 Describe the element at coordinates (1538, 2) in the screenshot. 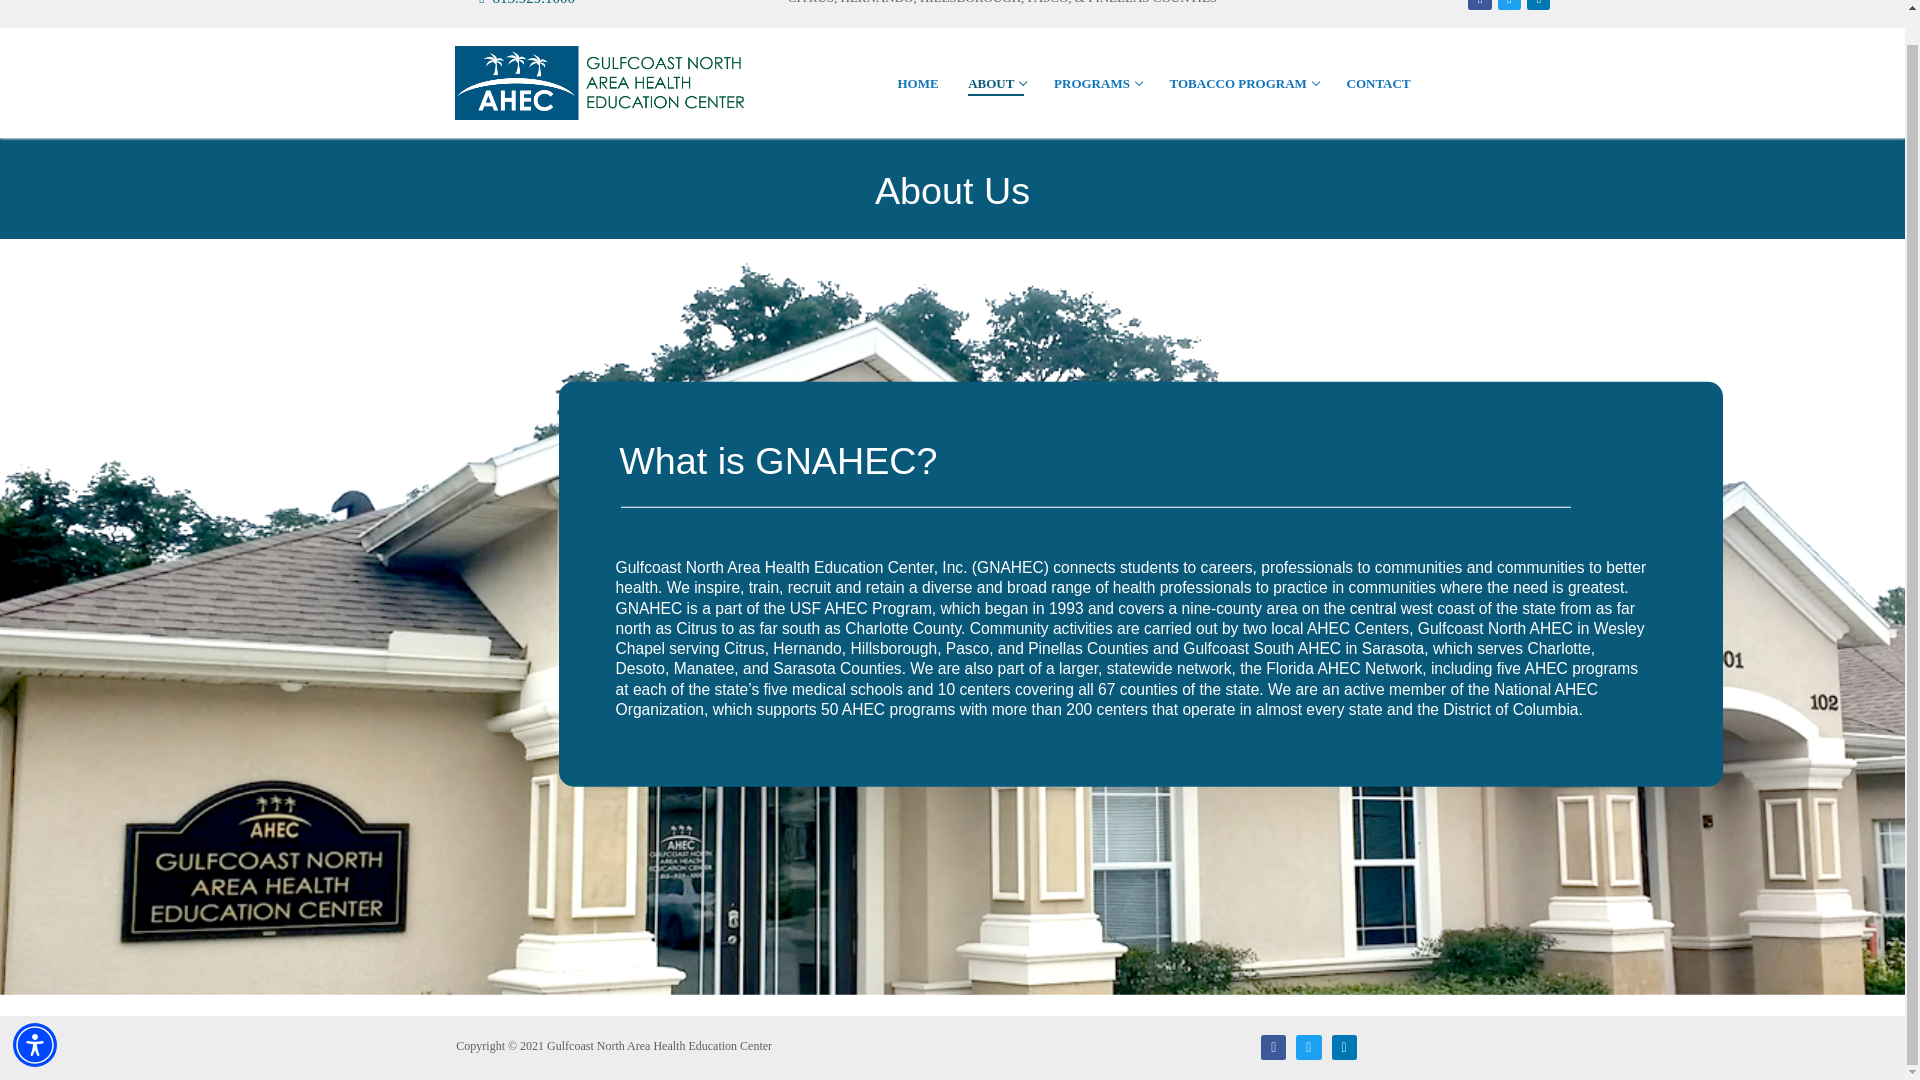

I see `Linkedin` at that location.